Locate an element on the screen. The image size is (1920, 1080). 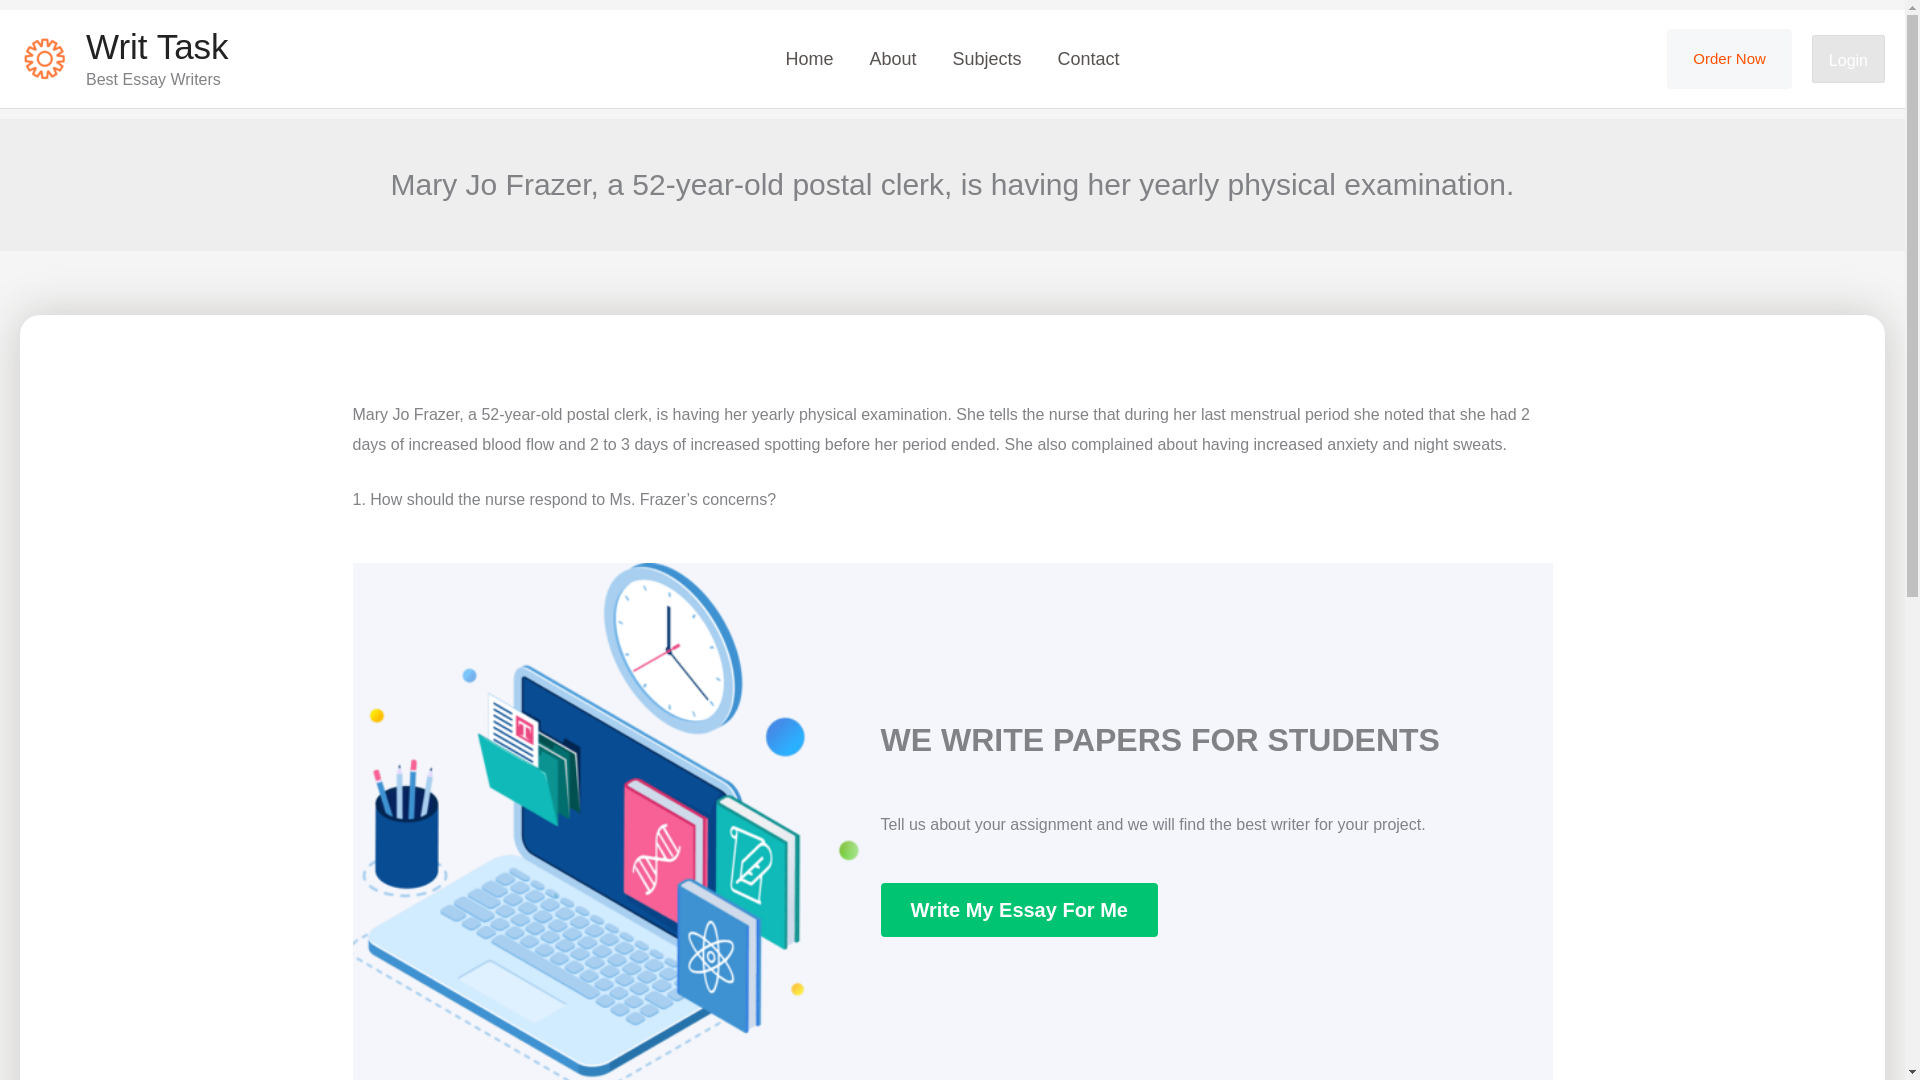
Subjects is located at coordinates (986, 58).